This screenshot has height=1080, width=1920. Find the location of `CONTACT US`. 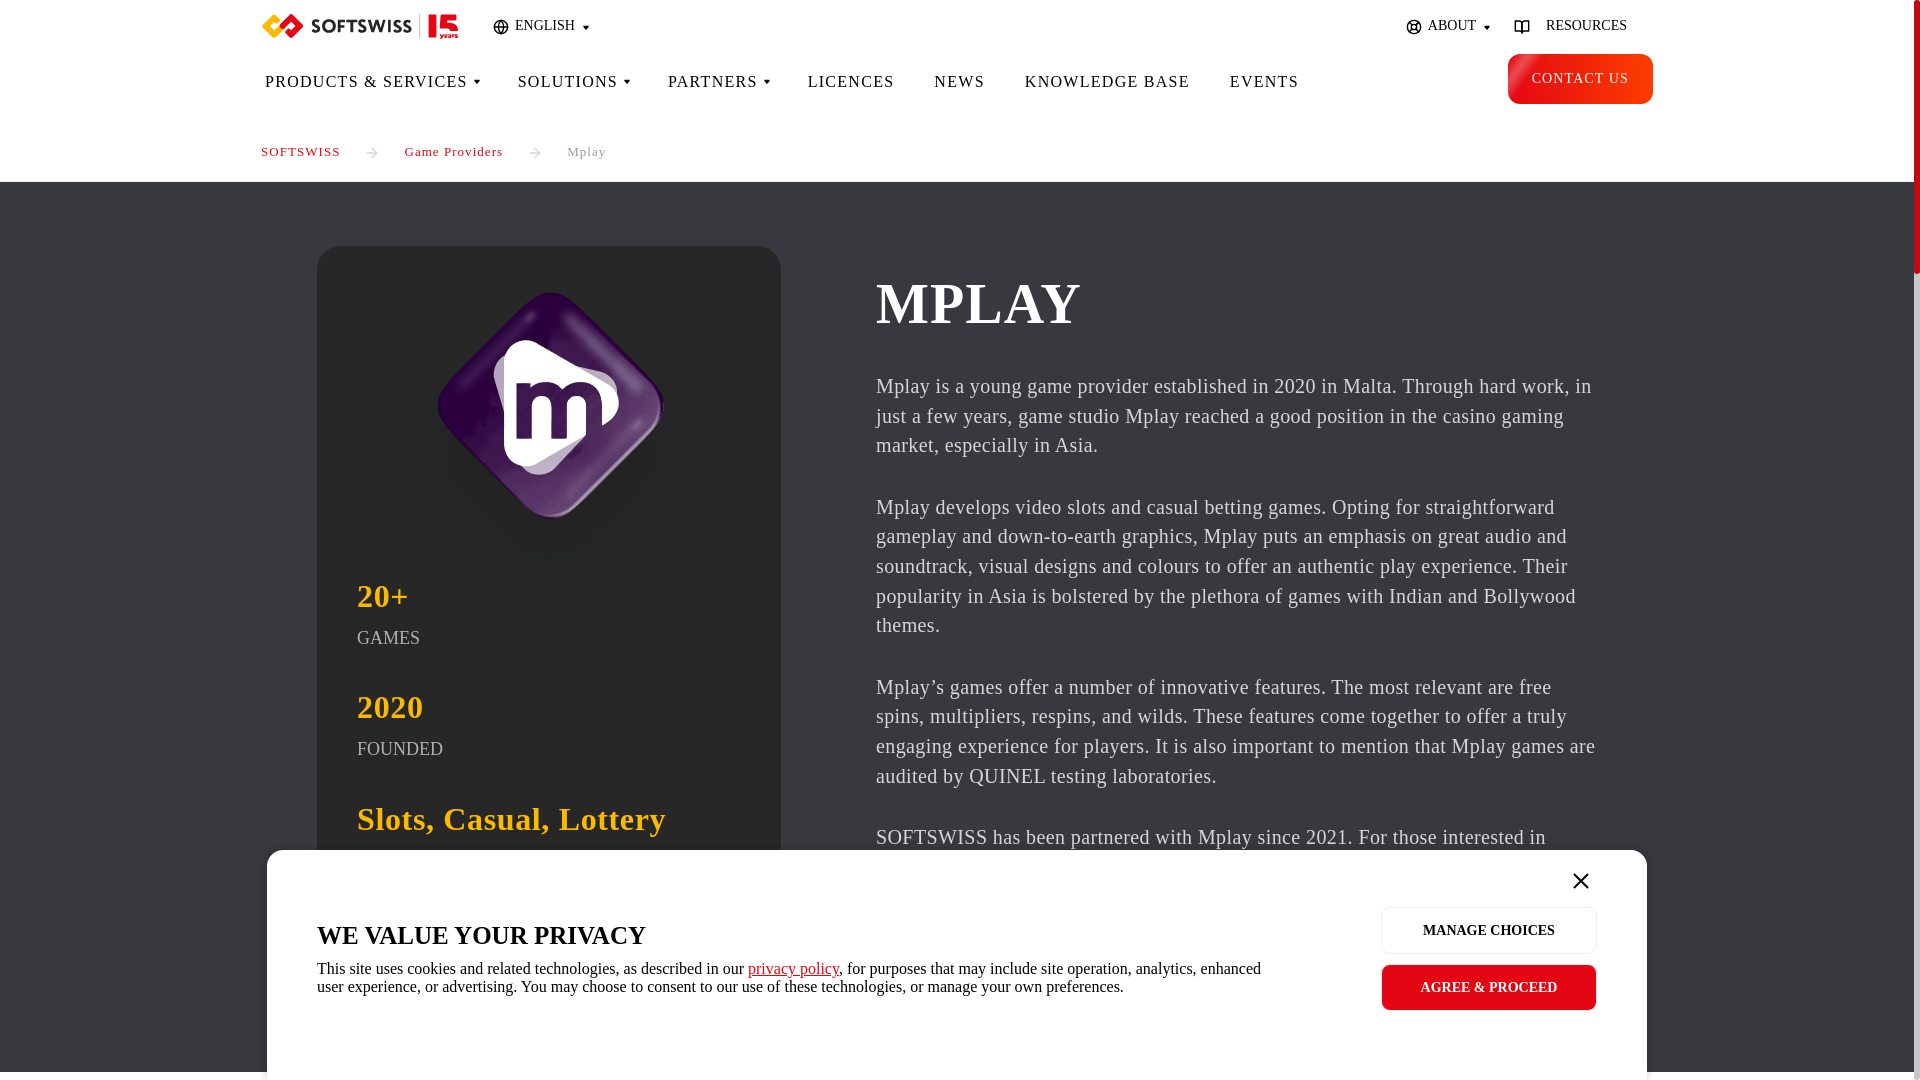

CONTACT US is located at coordinates (1580, 78).